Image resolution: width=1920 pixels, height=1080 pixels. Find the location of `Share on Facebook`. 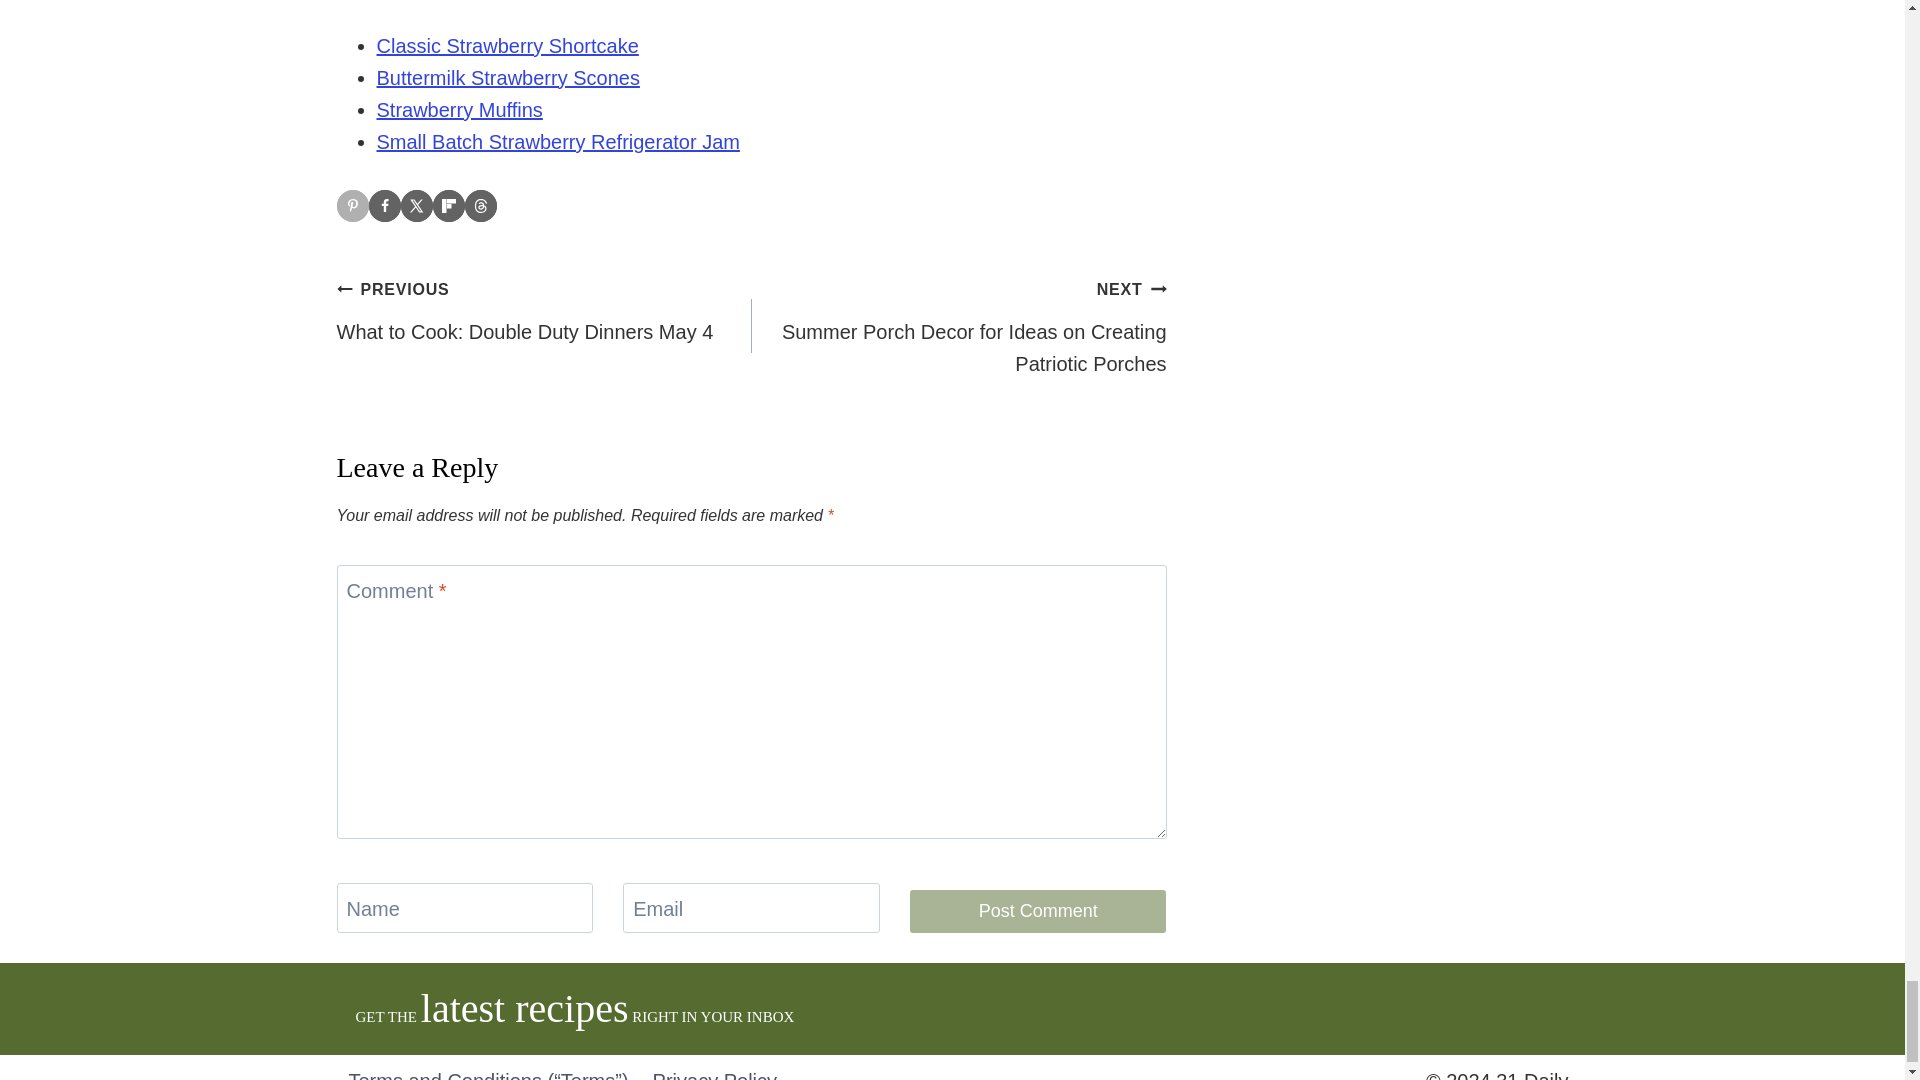

Share on Facebook is located at coordinates (384, 206).